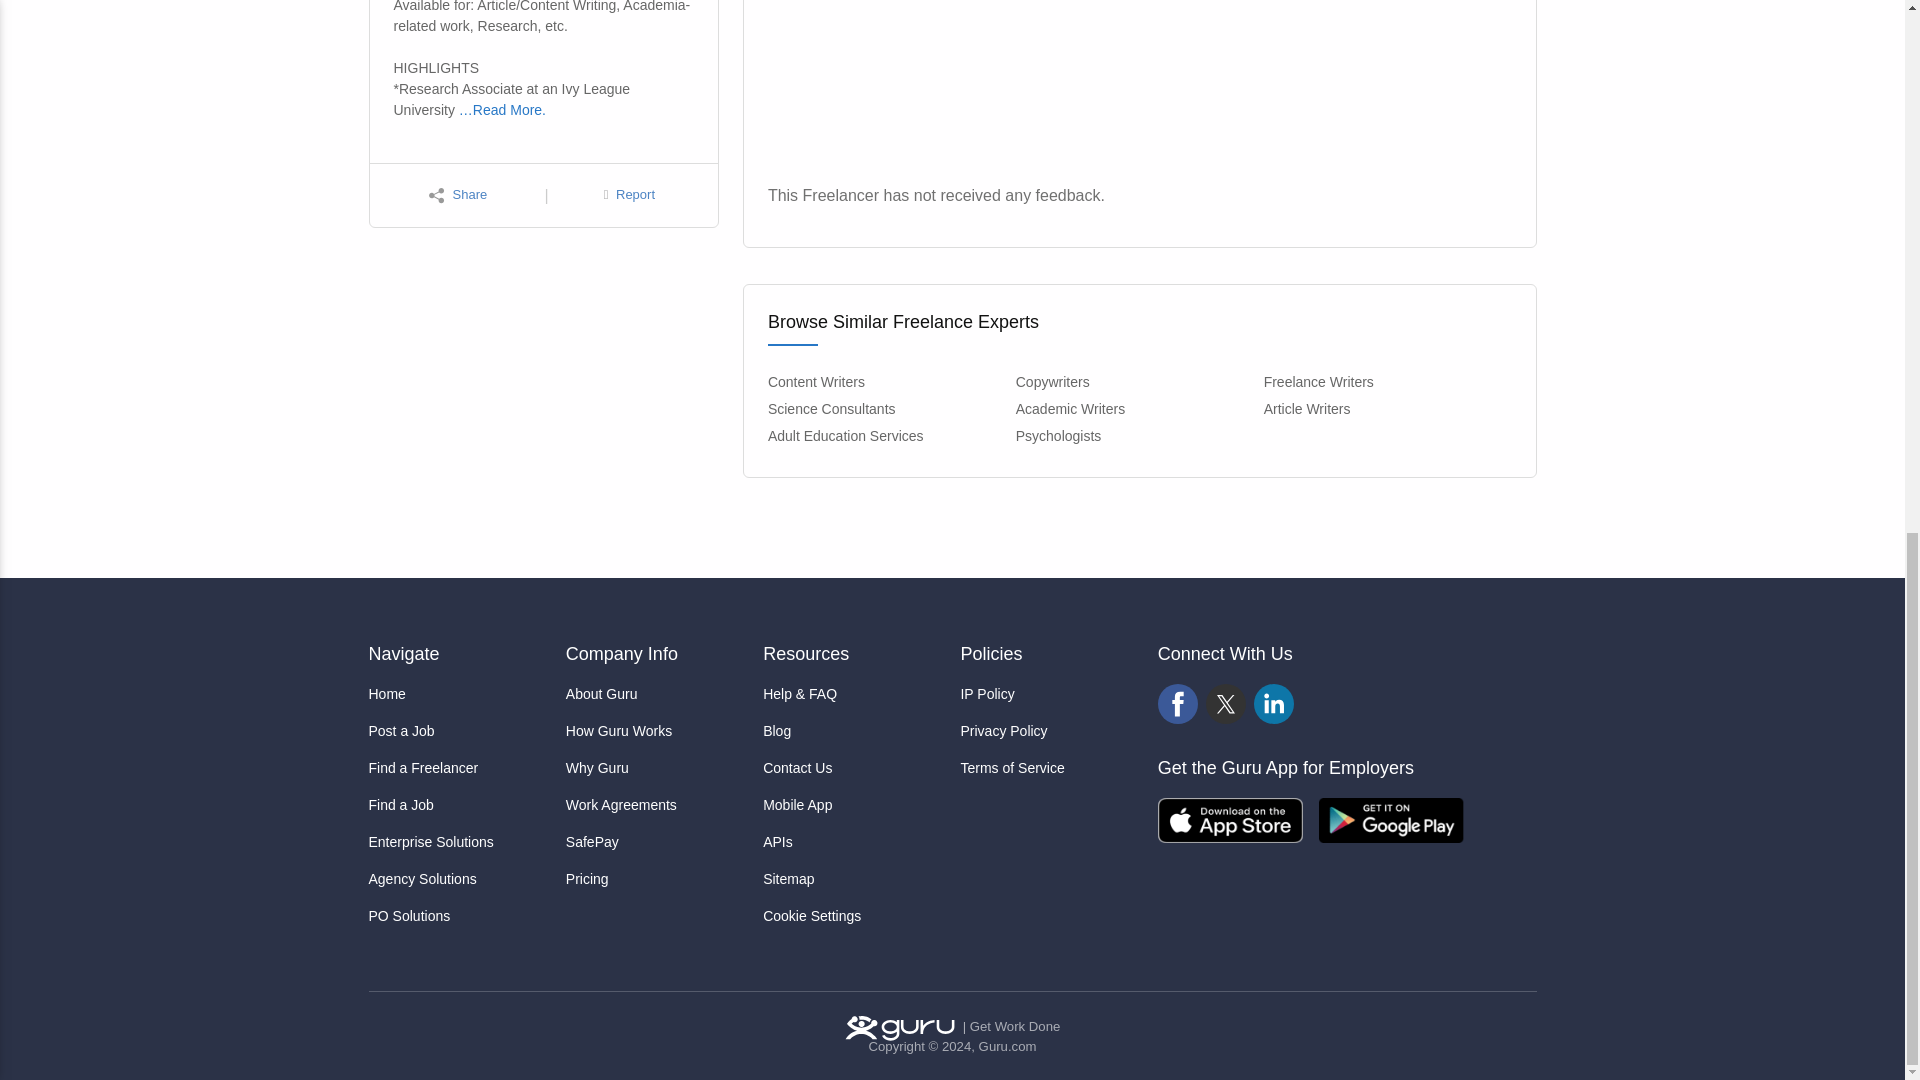 This screenshot has height=1080, width=1920. What do you see at coordinates (1226, 704) in the screenshot?
I see `Connect with Guru on X` at bounding box center [1226, 704].